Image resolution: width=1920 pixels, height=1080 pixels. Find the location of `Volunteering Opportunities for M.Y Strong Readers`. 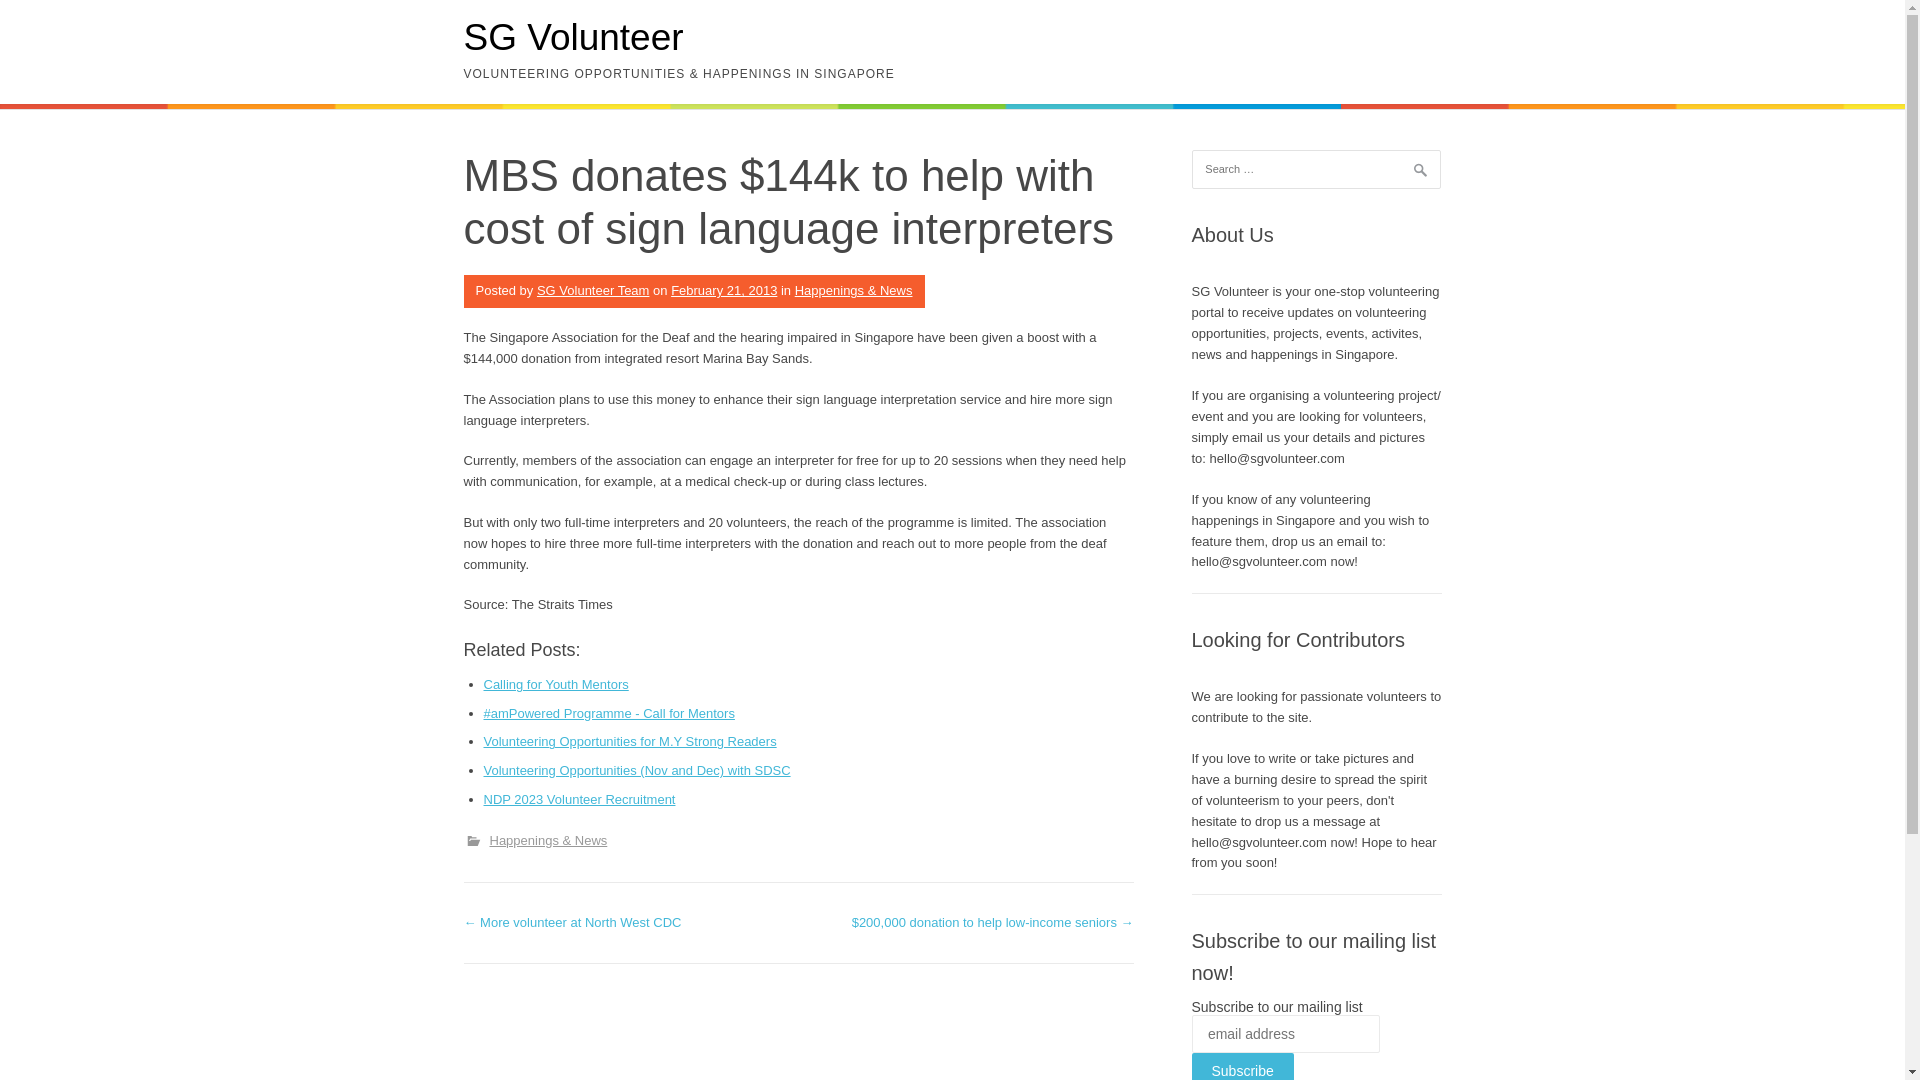

Volunteering Opportunities for M.Y Strong Readers is located at coordinates (630, 742).